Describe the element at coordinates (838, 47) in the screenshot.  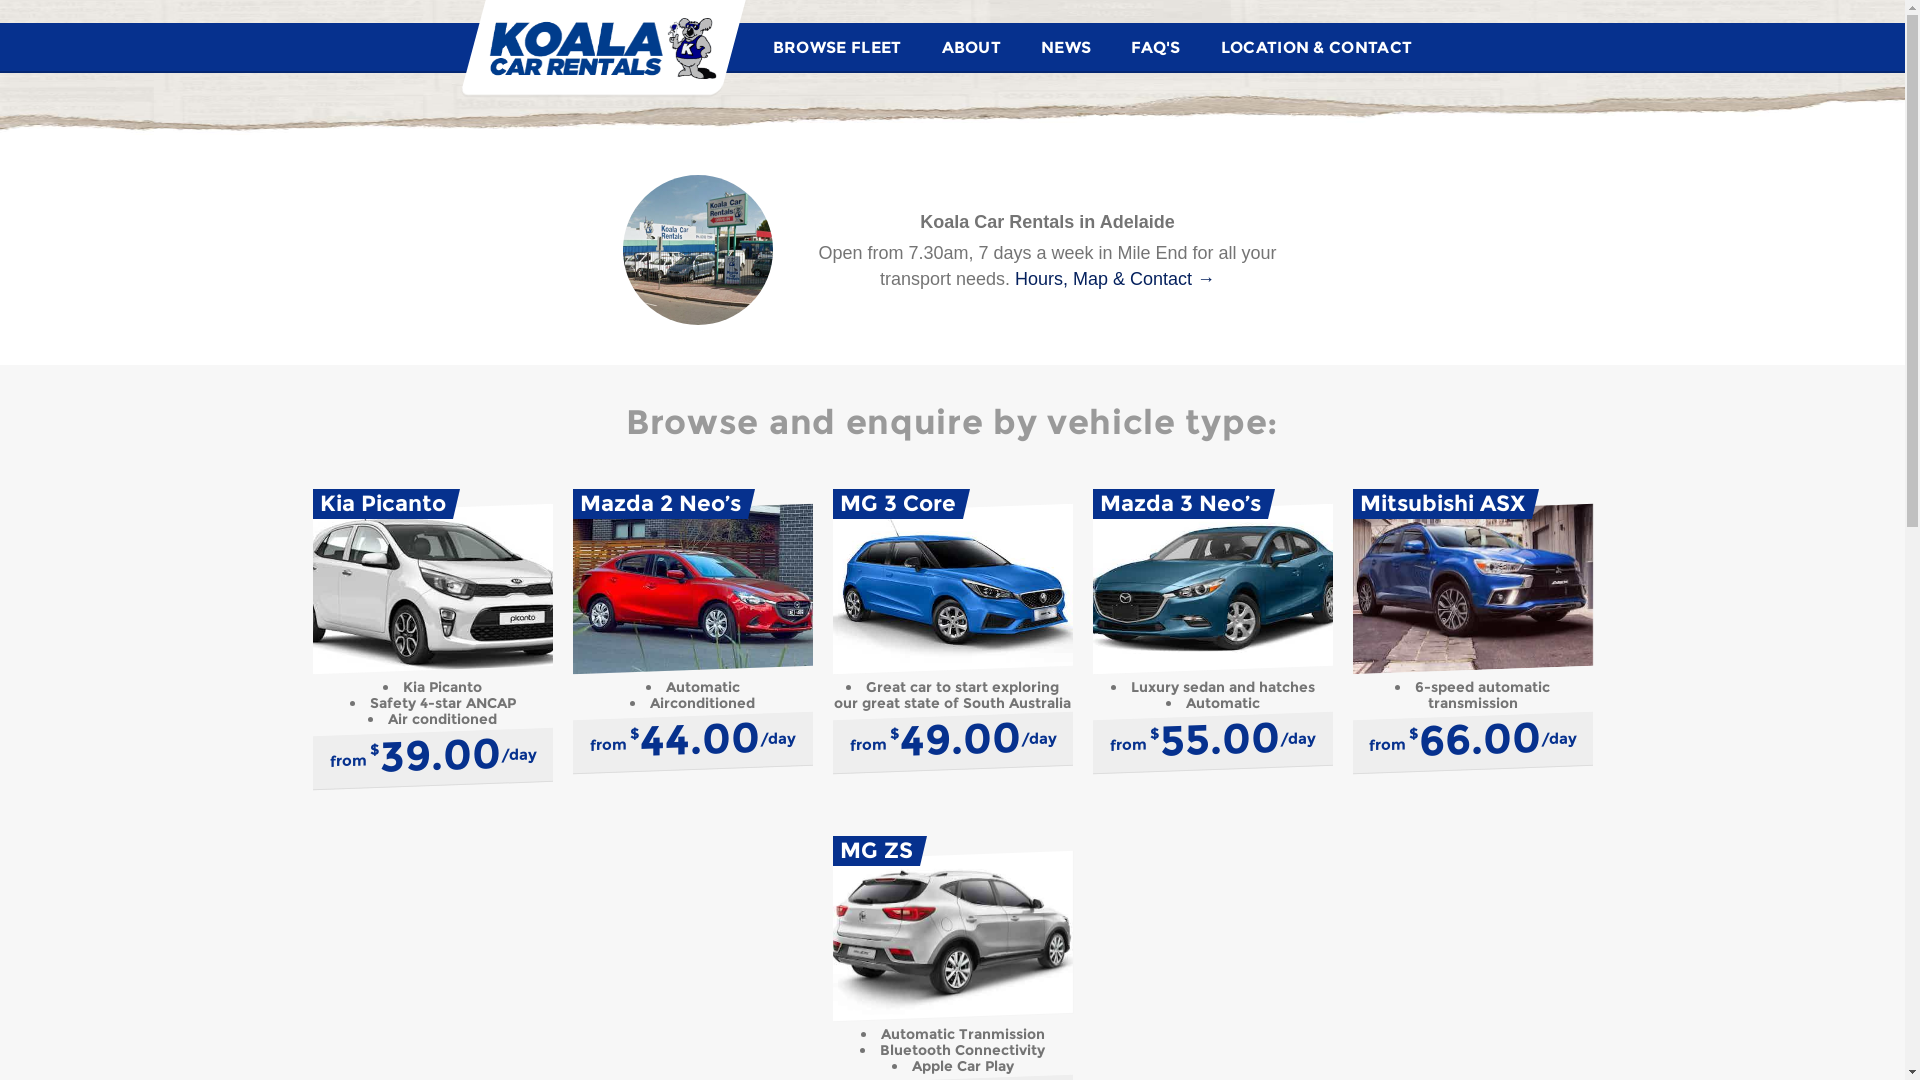
I see `BROWSE FLEET` at that location.